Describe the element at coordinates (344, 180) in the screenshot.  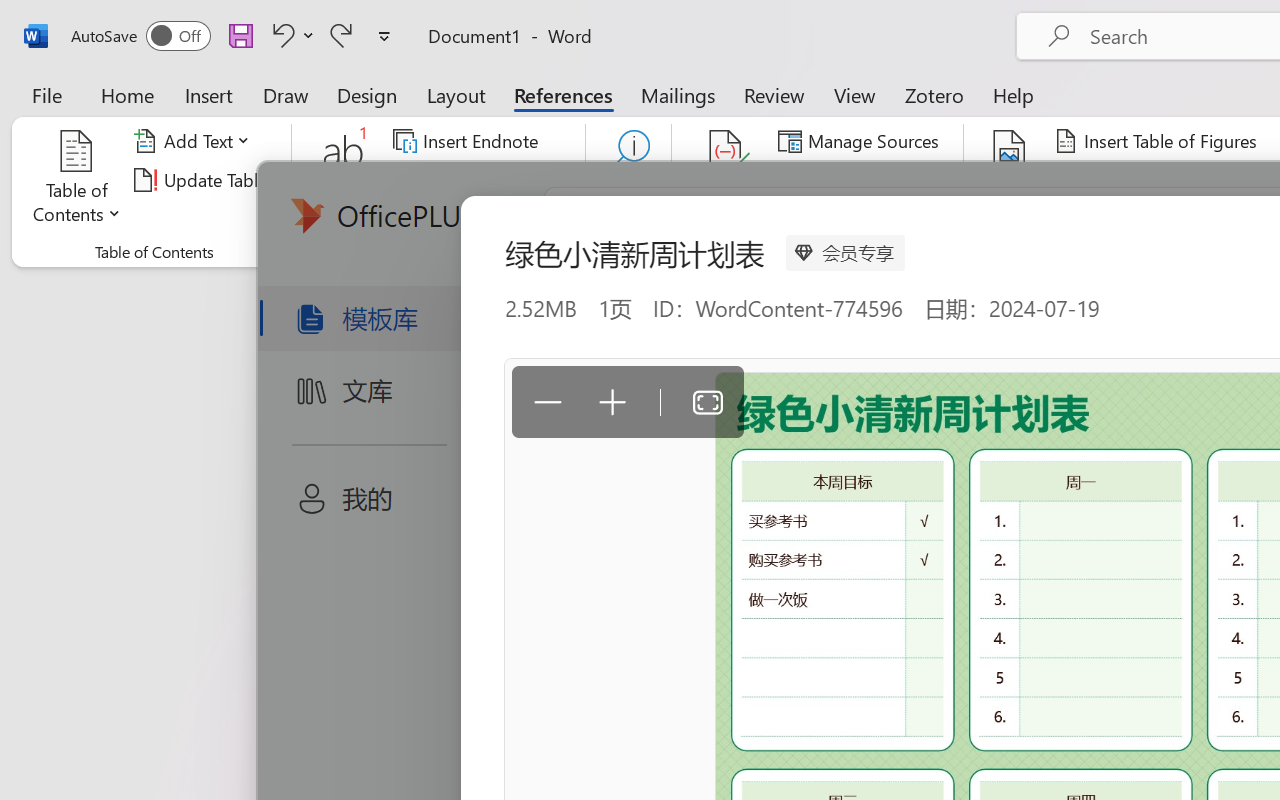
I see `Insert Footnote` at that location.